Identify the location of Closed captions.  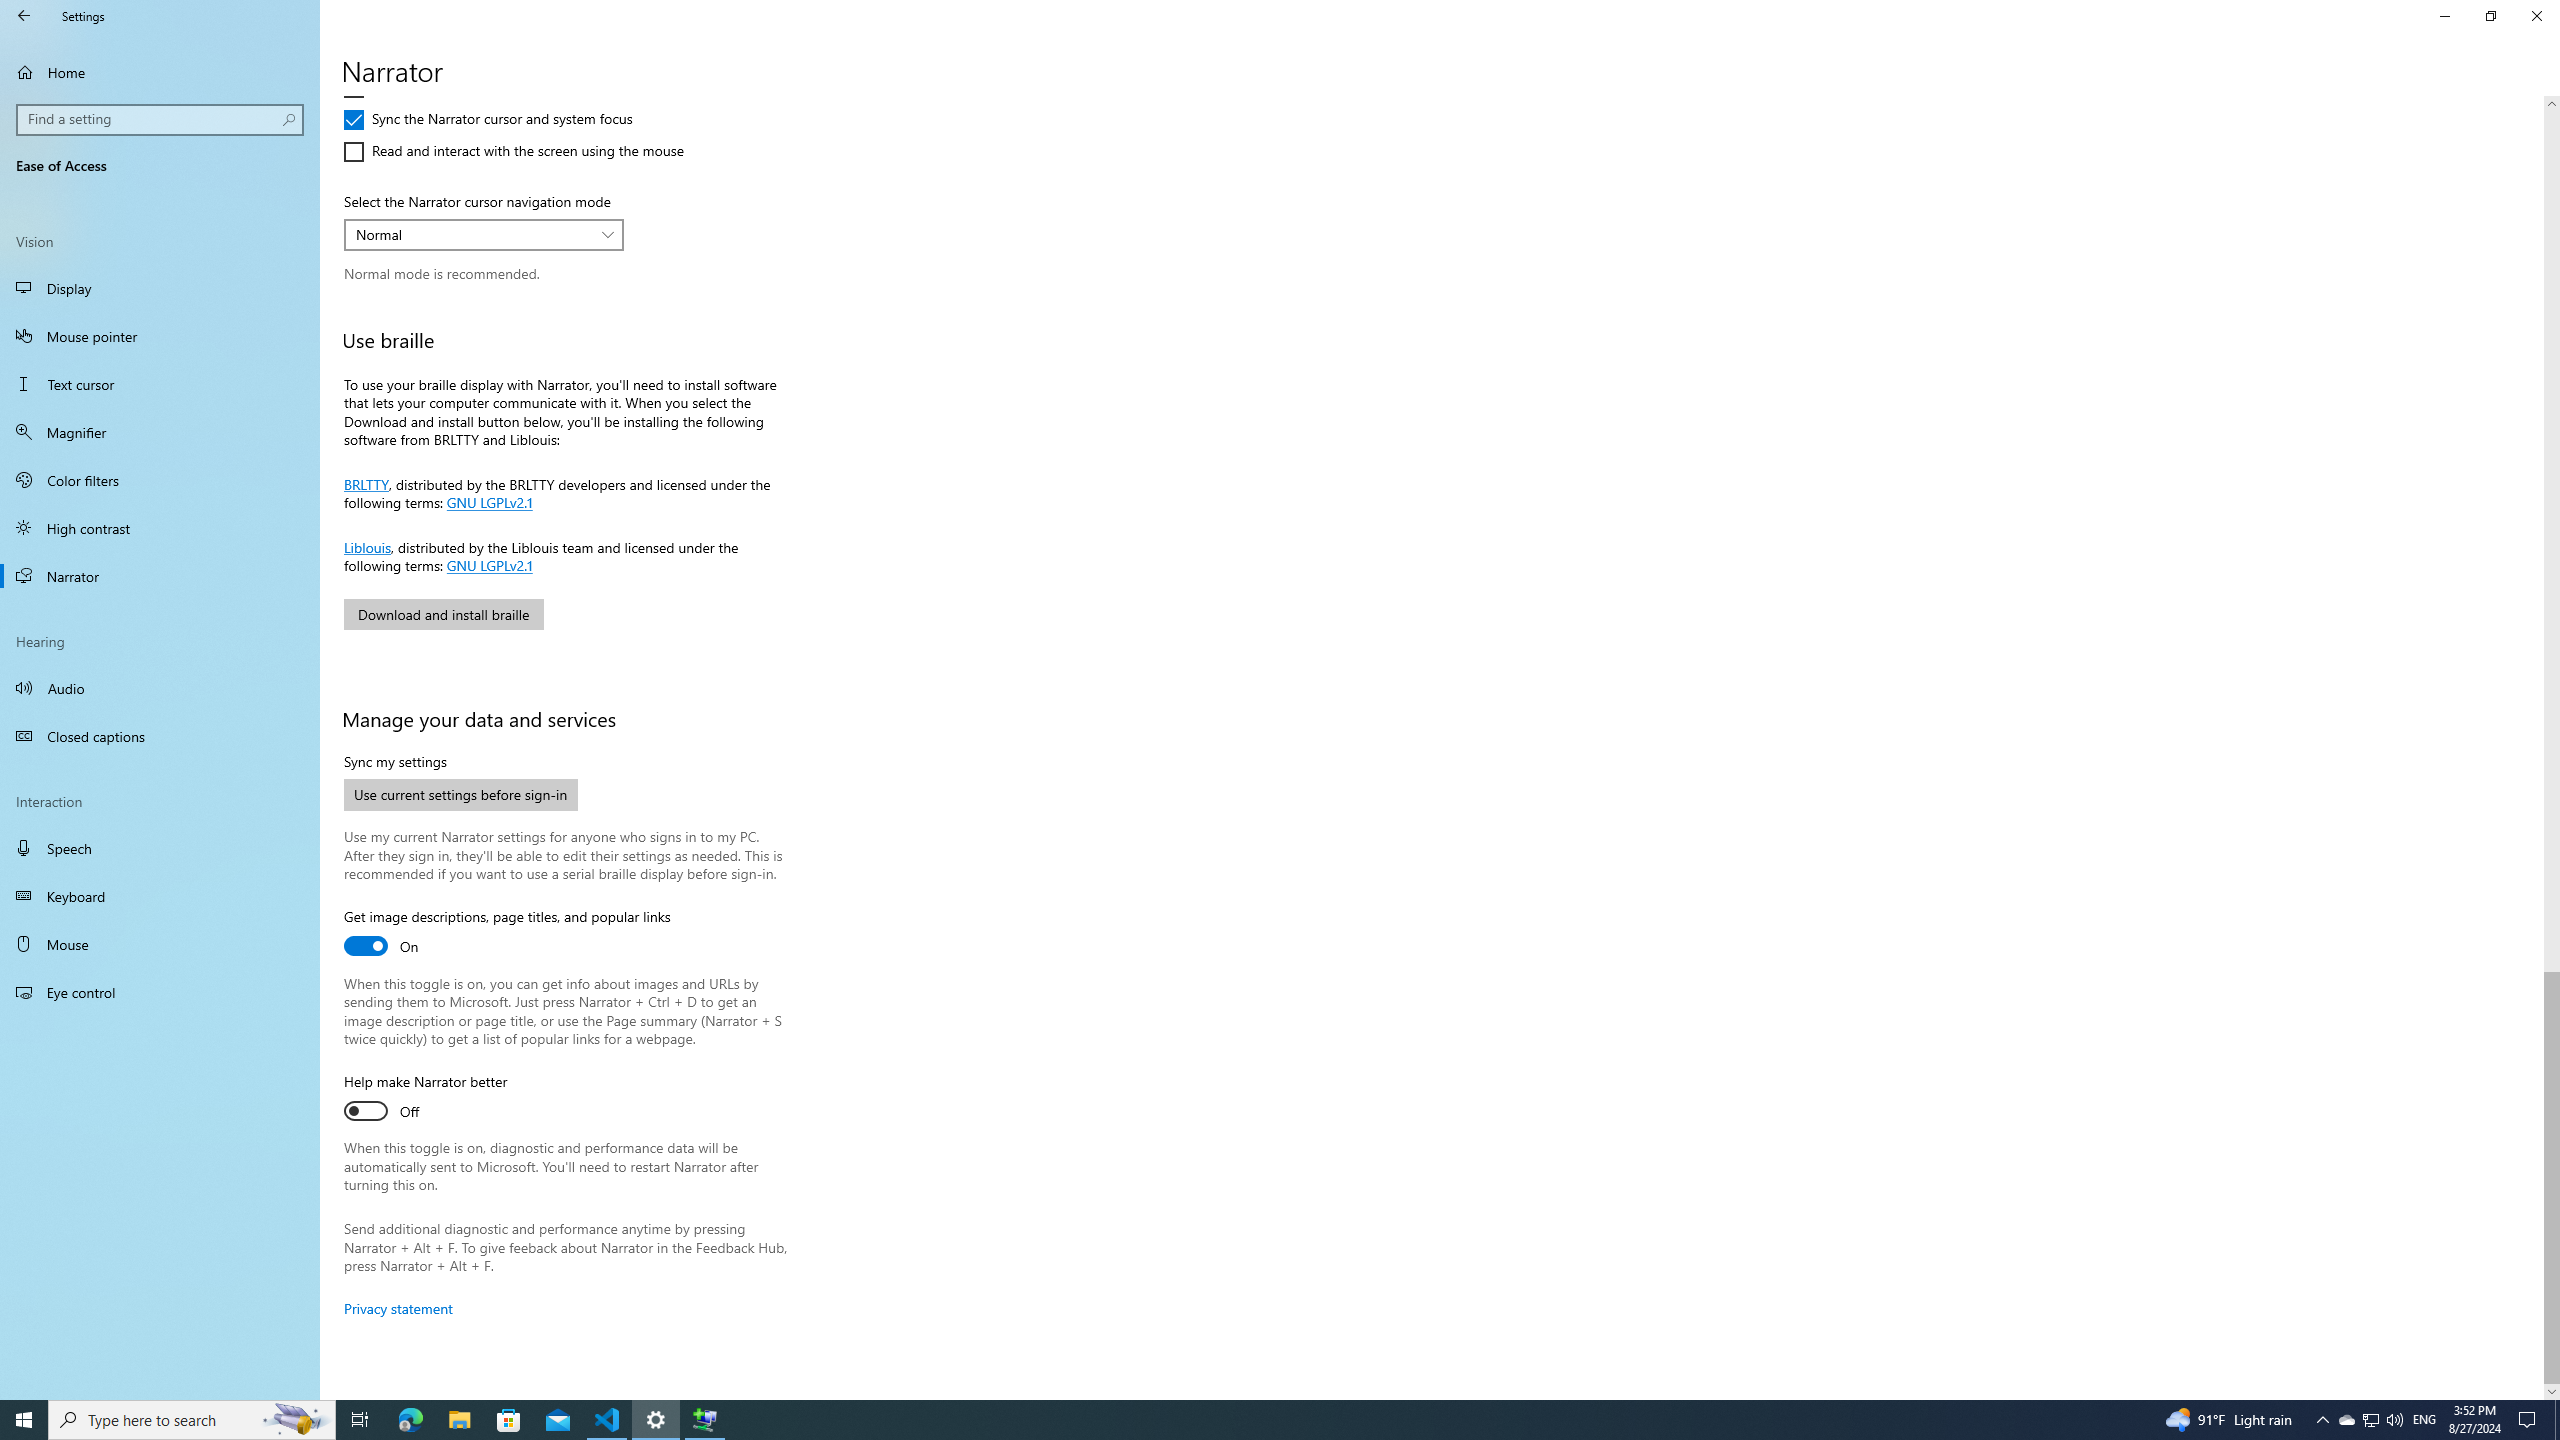
(160, 736).